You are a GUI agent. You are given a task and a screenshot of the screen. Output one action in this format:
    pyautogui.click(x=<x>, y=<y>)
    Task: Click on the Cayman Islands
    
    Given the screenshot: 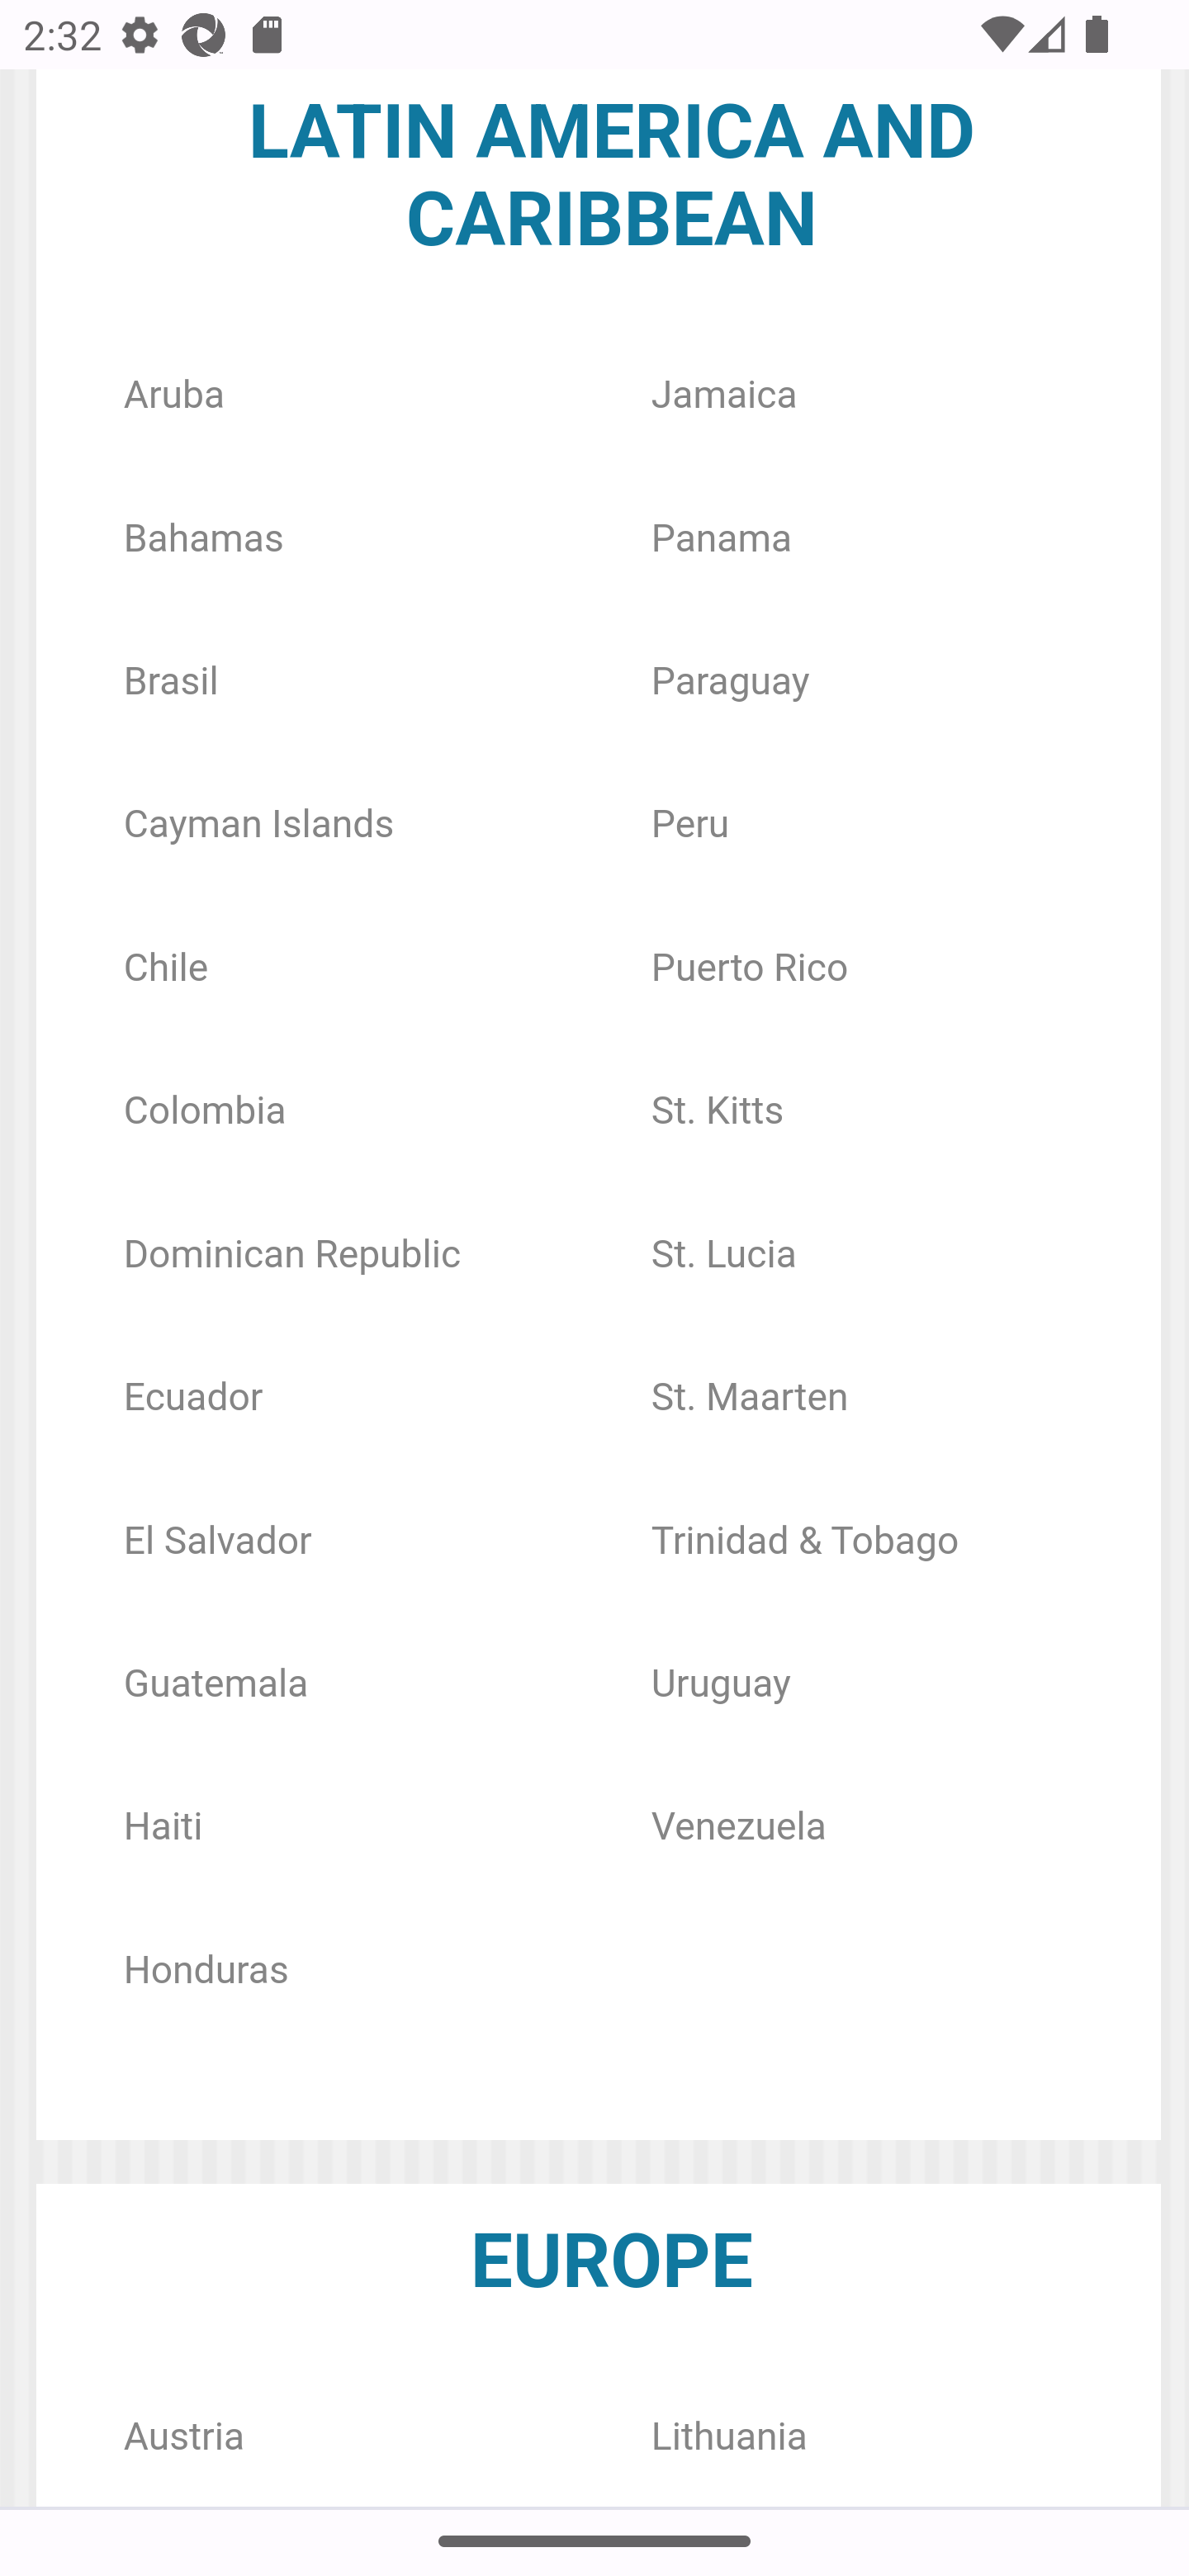 What is the action you would take?
    pyautogui.click(x=258, y=826)
    